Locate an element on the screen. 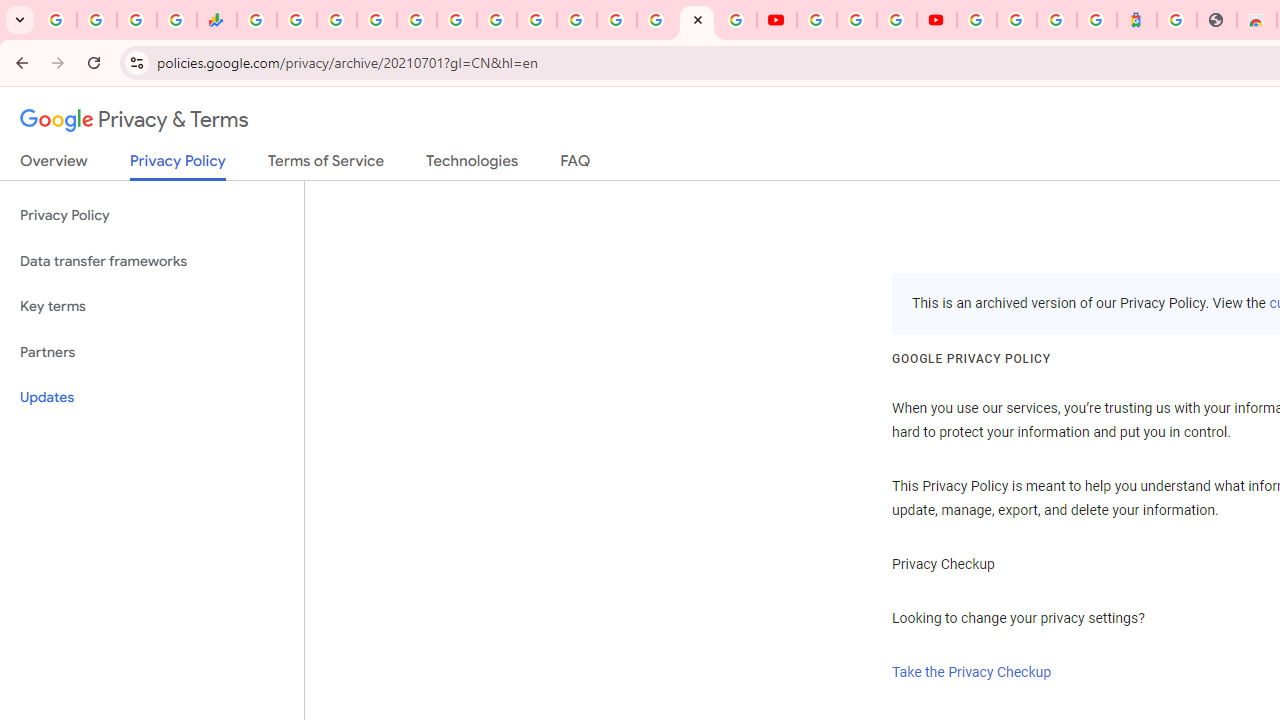 The width and height of the screenshot is (1280, 720). Take the Privacy Checkup is located at coordinates (972, 672).